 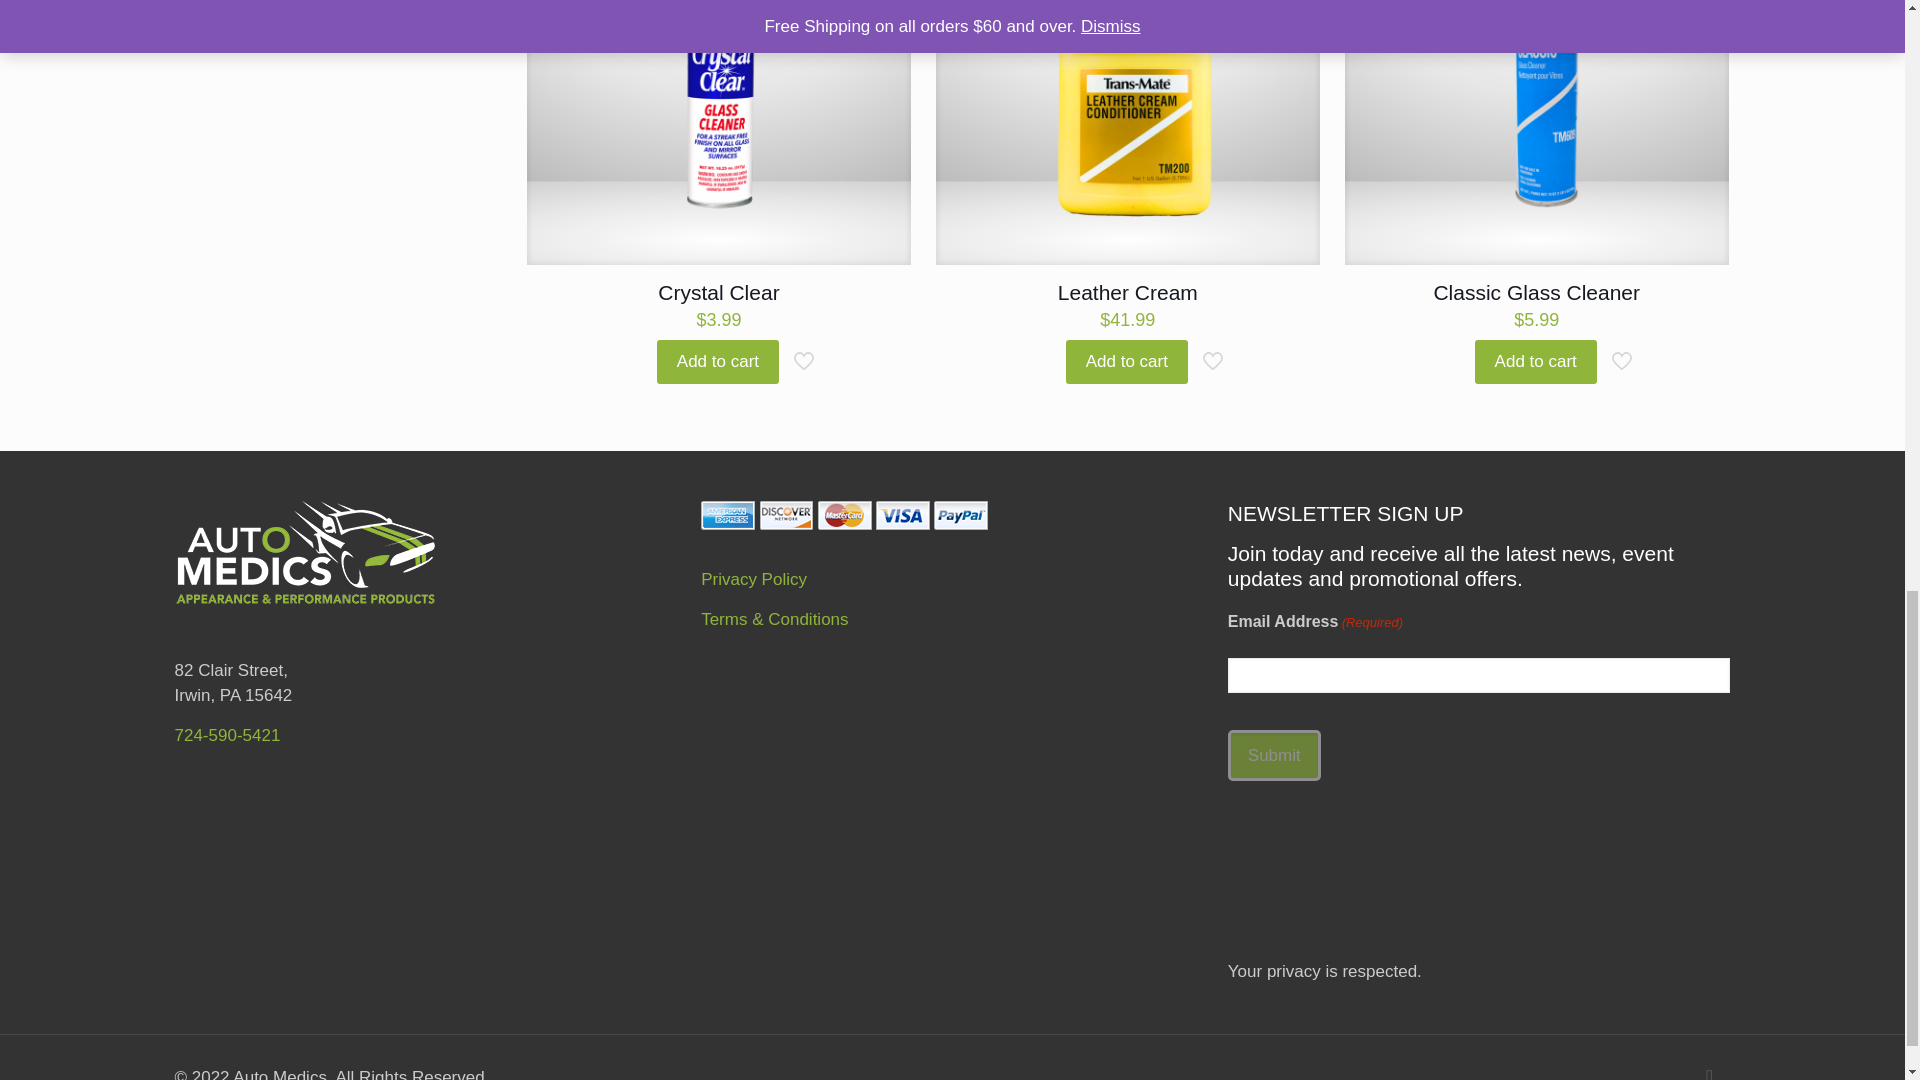 I want to click on Add to cart, so click(x=718, y=362).